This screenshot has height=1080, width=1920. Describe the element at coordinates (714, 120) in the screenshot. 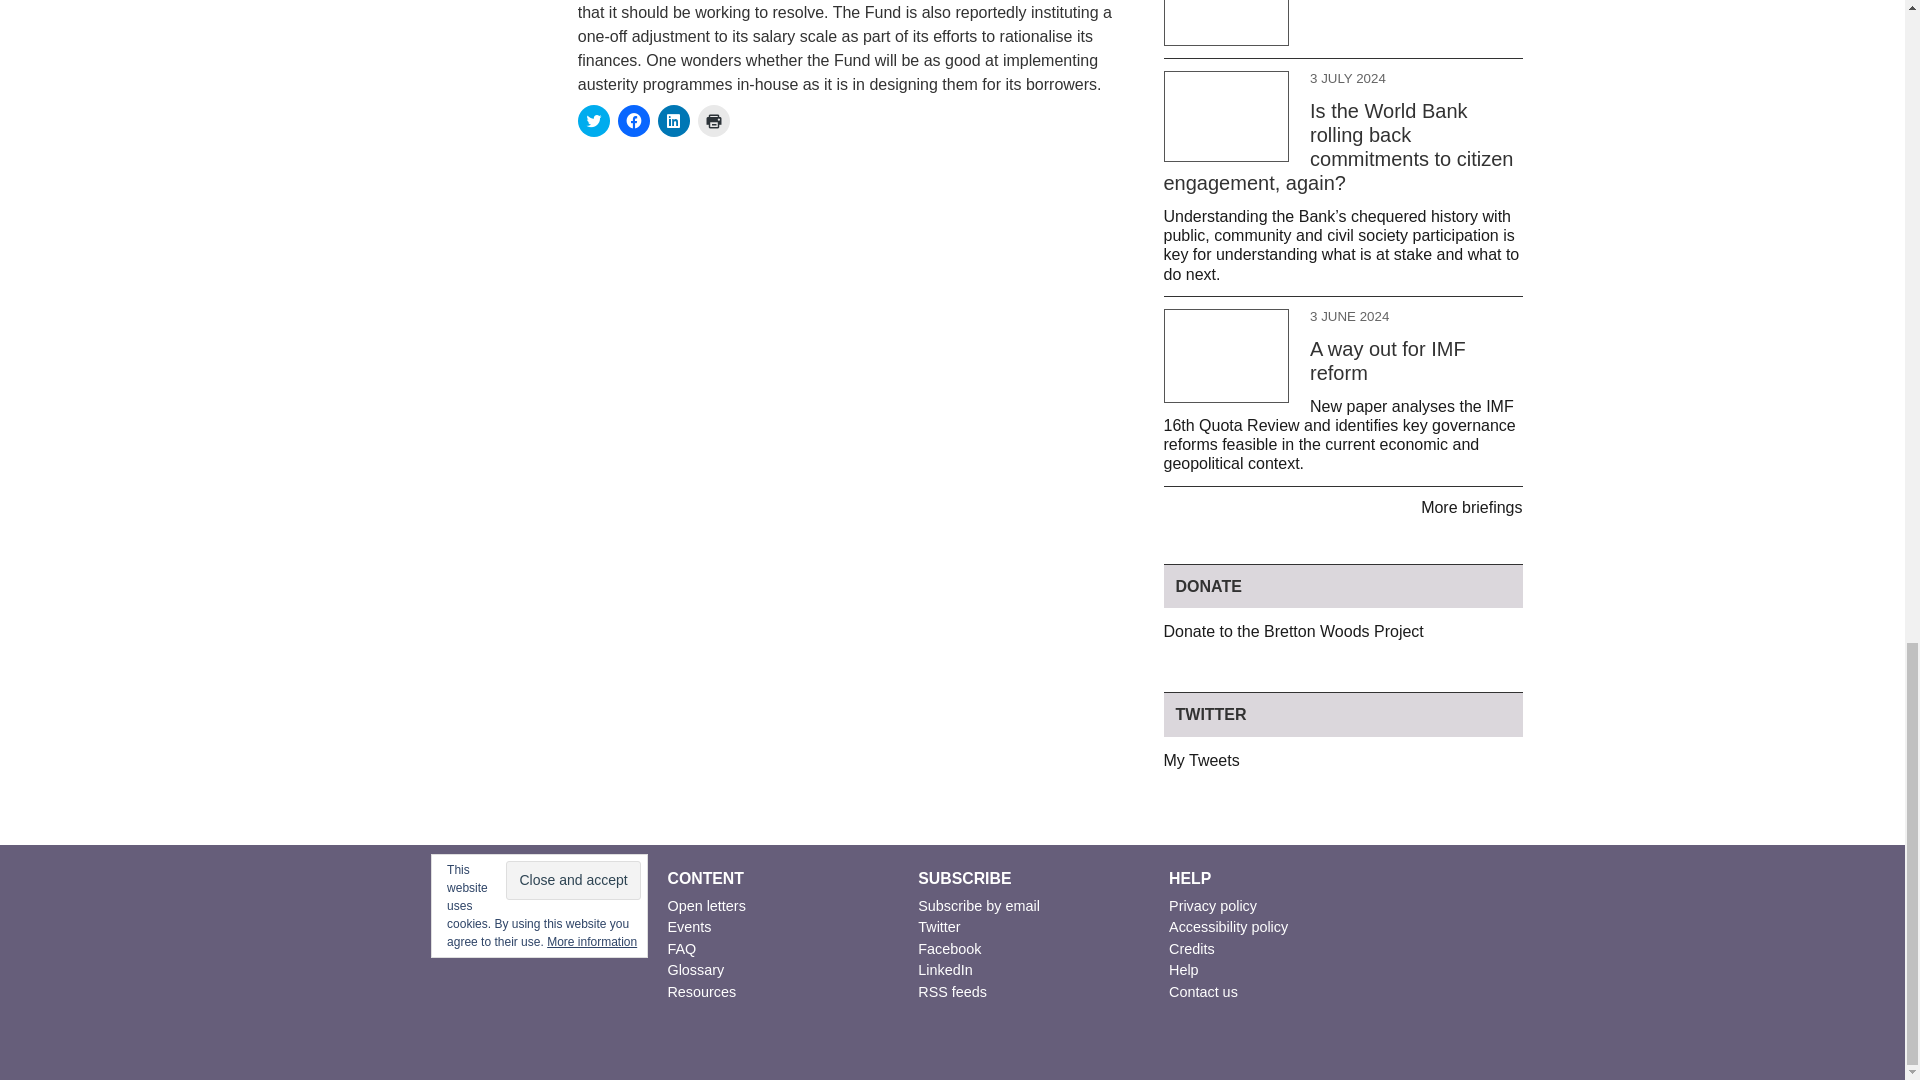

I see `Click to print` at that location.